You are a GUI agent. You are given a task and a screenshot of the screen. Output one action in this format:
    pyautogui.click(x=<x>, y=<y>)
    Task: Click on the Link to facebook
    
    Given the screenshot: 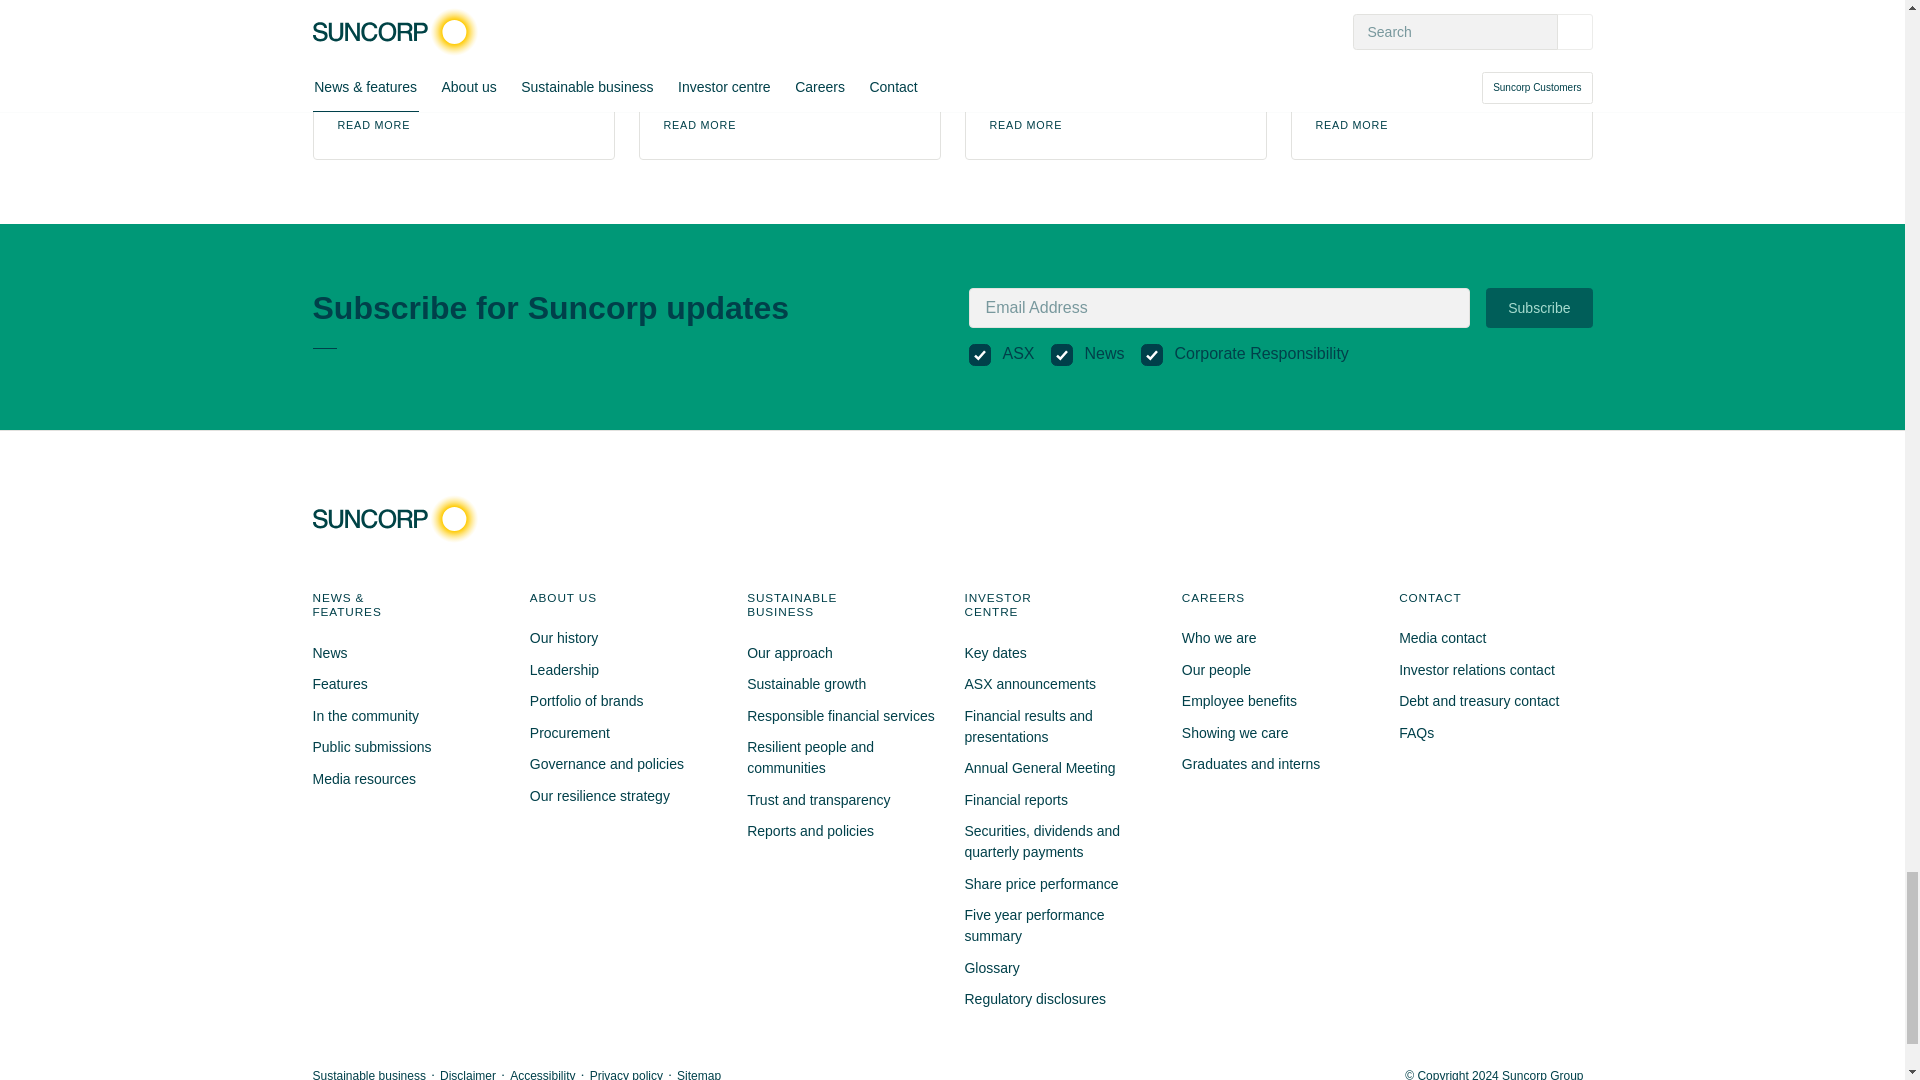 What is the action you would take?
    pyautogui.click(x=1456, y=518)
    